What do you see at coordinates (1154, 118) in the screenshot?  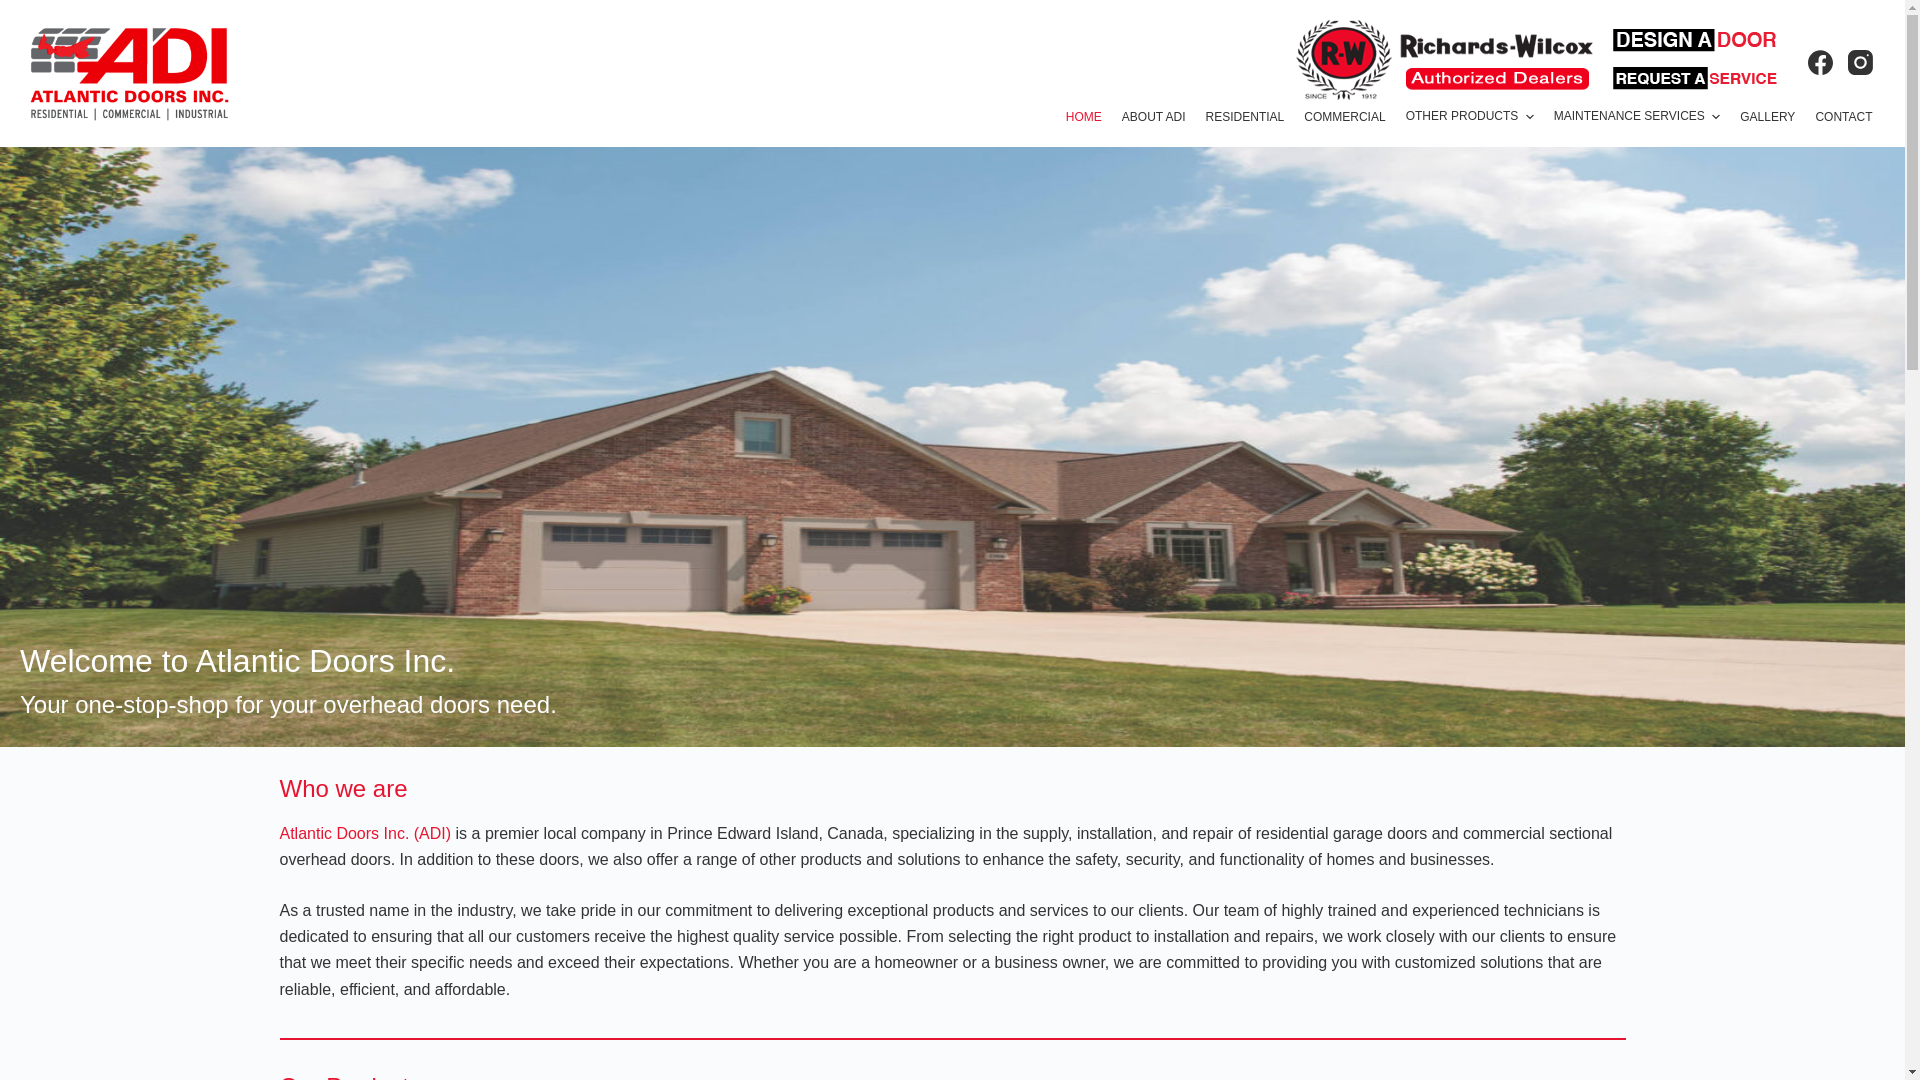 I see `ABOUT ADI` at bounding box center [1154, 118].